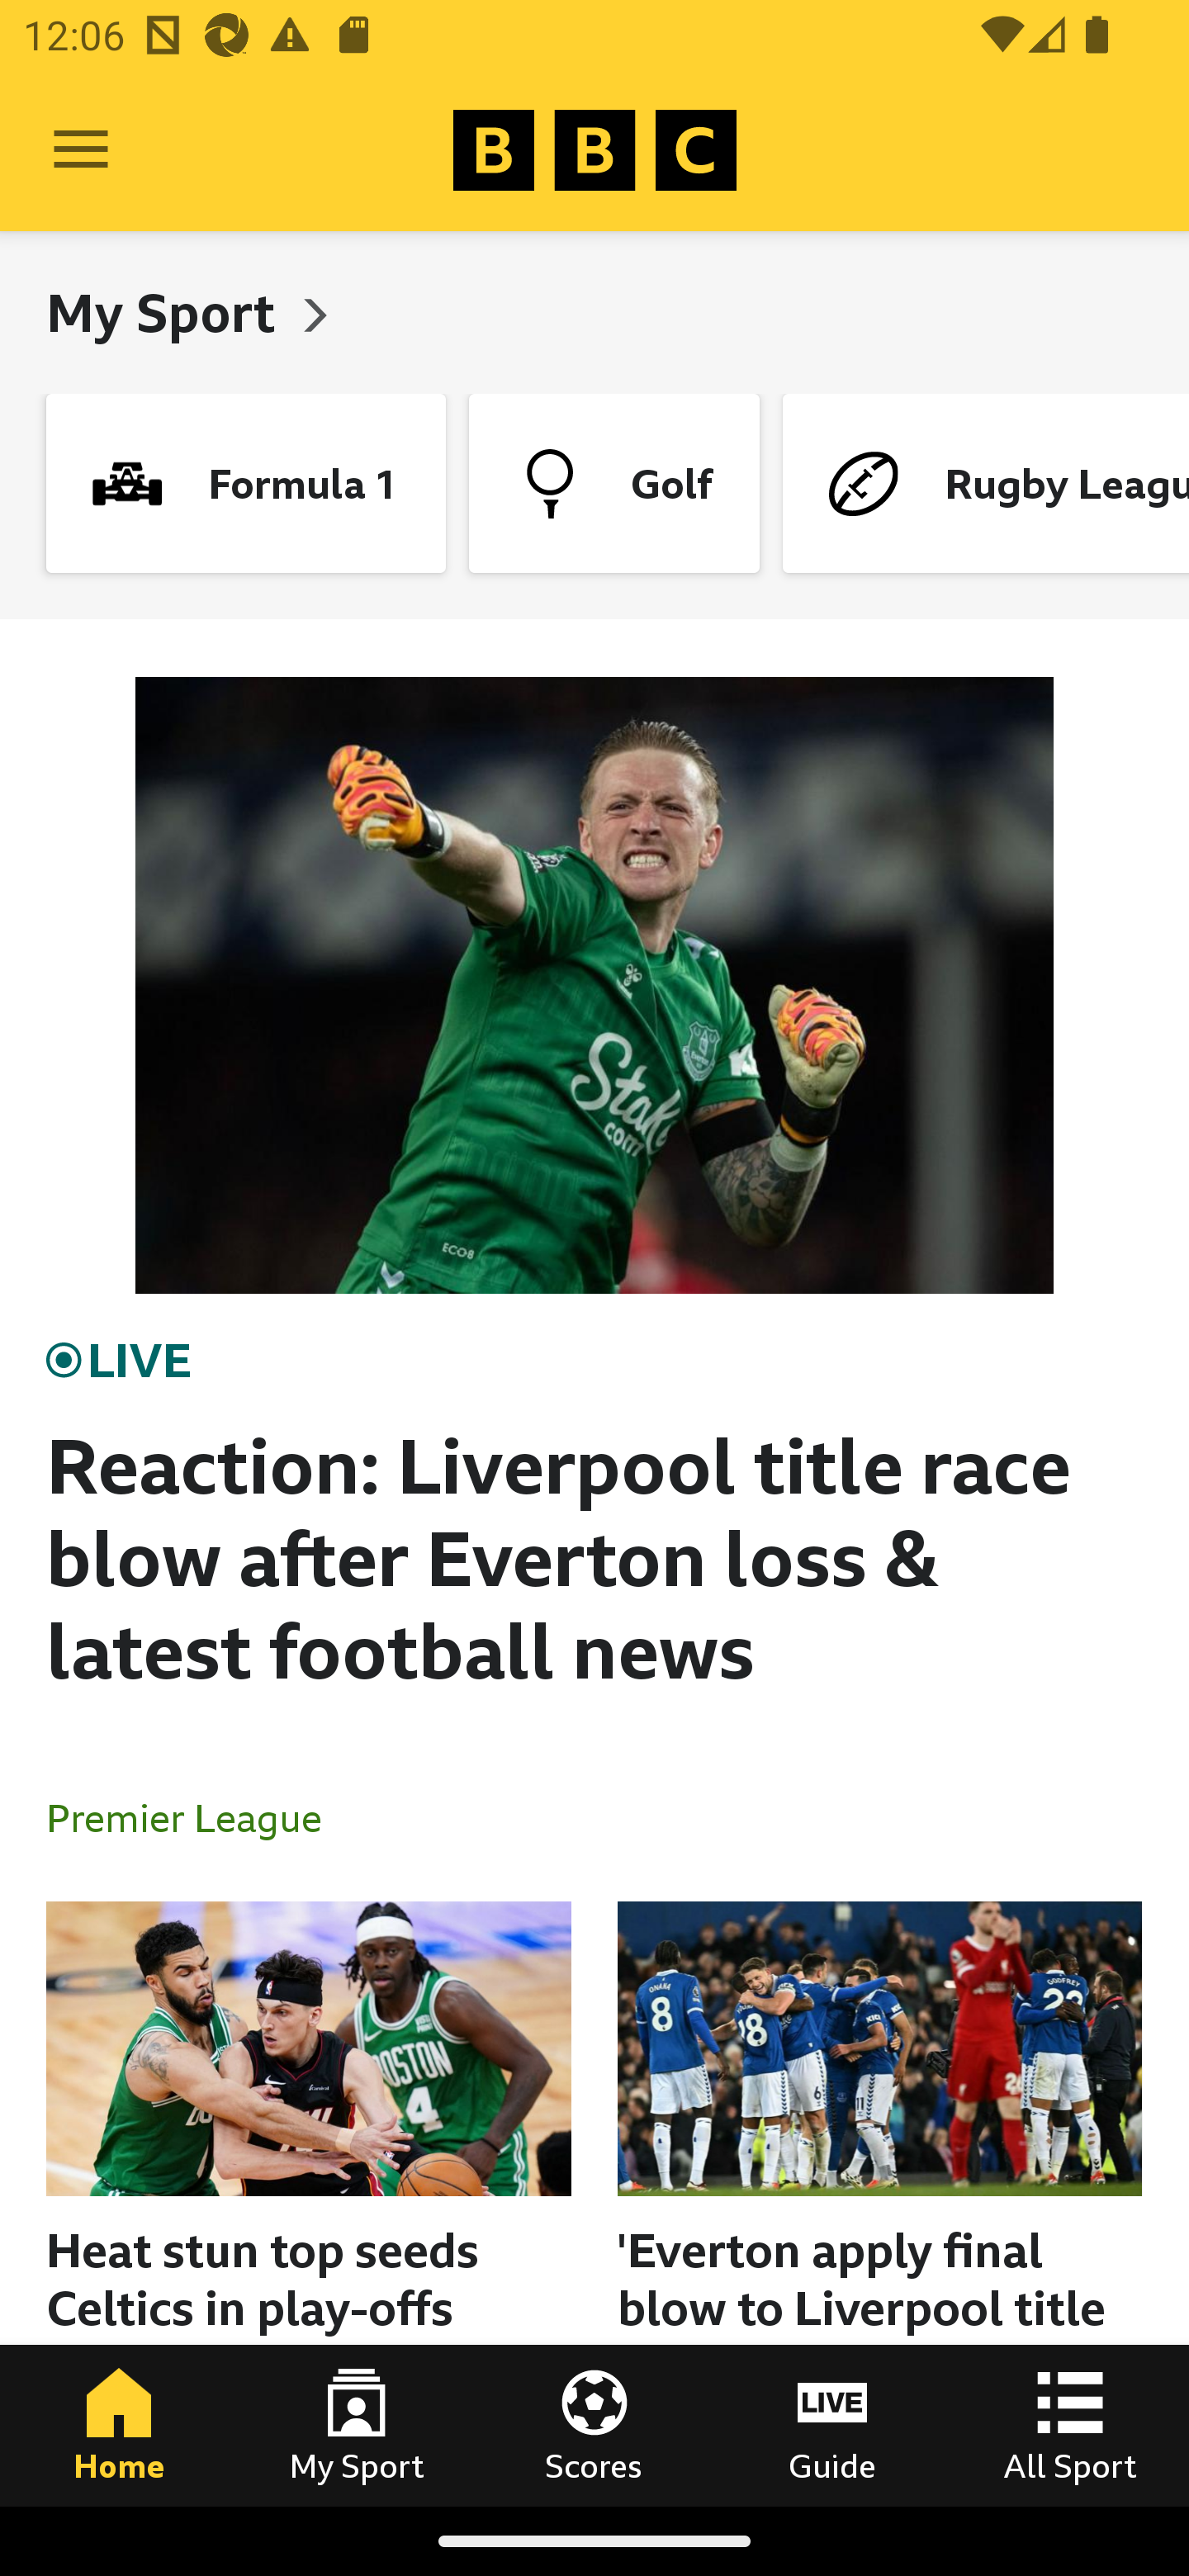 The height and width of the screenshot is (2576, 1189). What do you see at coordinates (197, 1816) in the screenshot?
I see `Premier League In the section Premier League` at bounding box center [197, 1816].